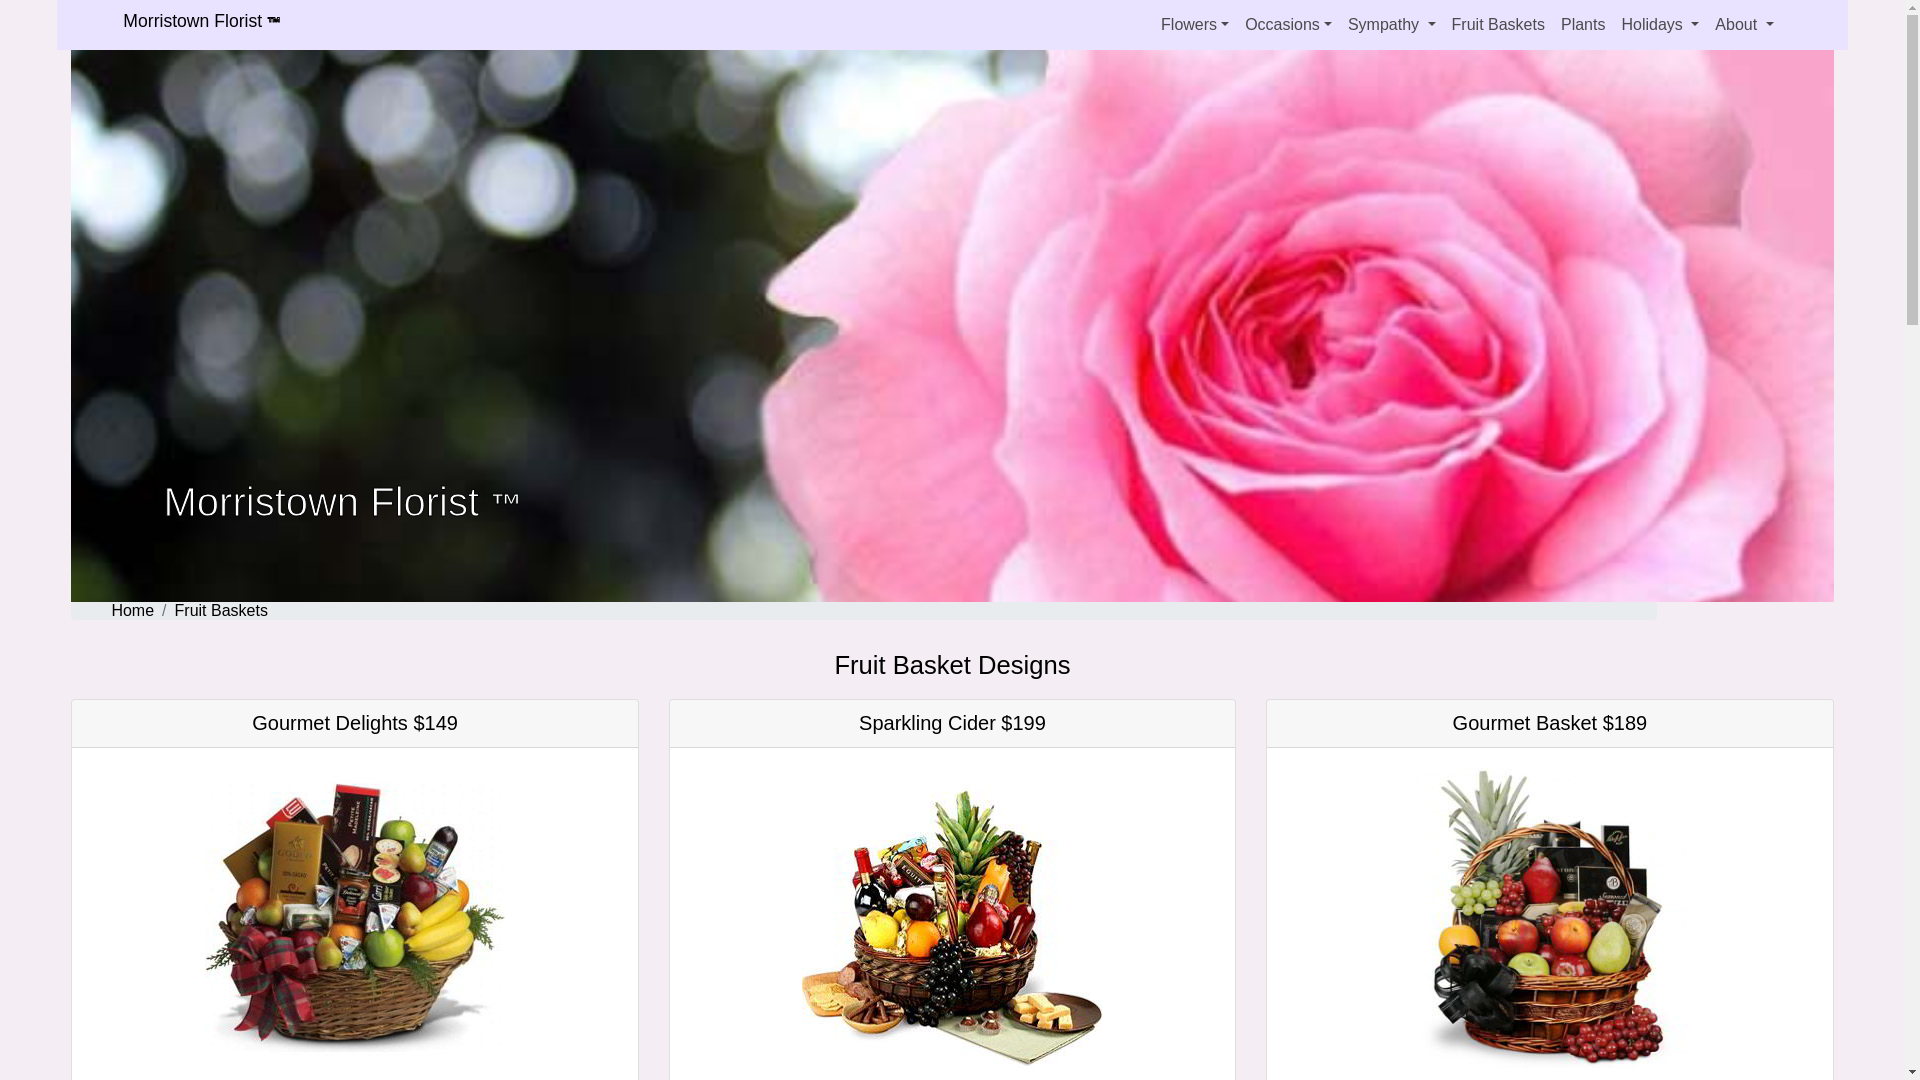 The width and height of the screenshot is (1920, 1080). I want to click on Flowers, so click(1194, 24).